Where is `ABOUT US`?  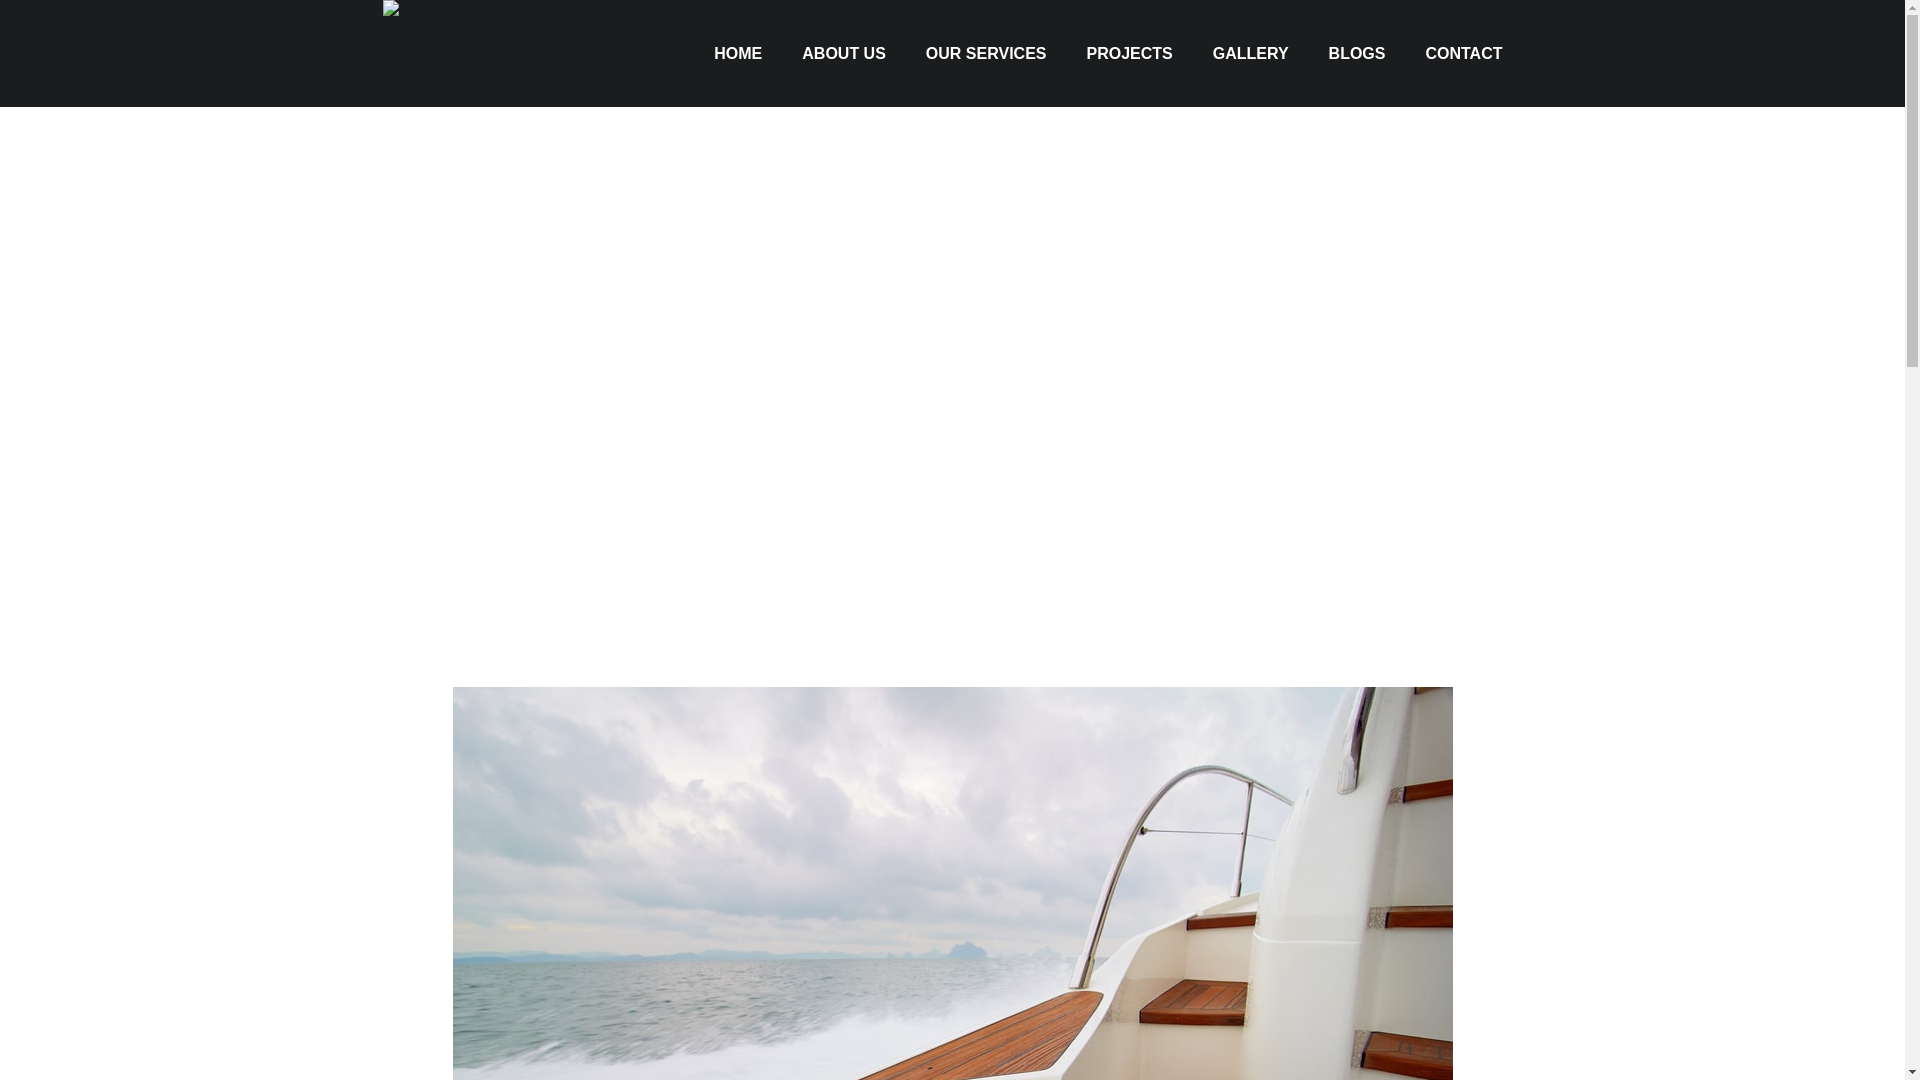 ABOUT US is located at coordinates (844, 54).